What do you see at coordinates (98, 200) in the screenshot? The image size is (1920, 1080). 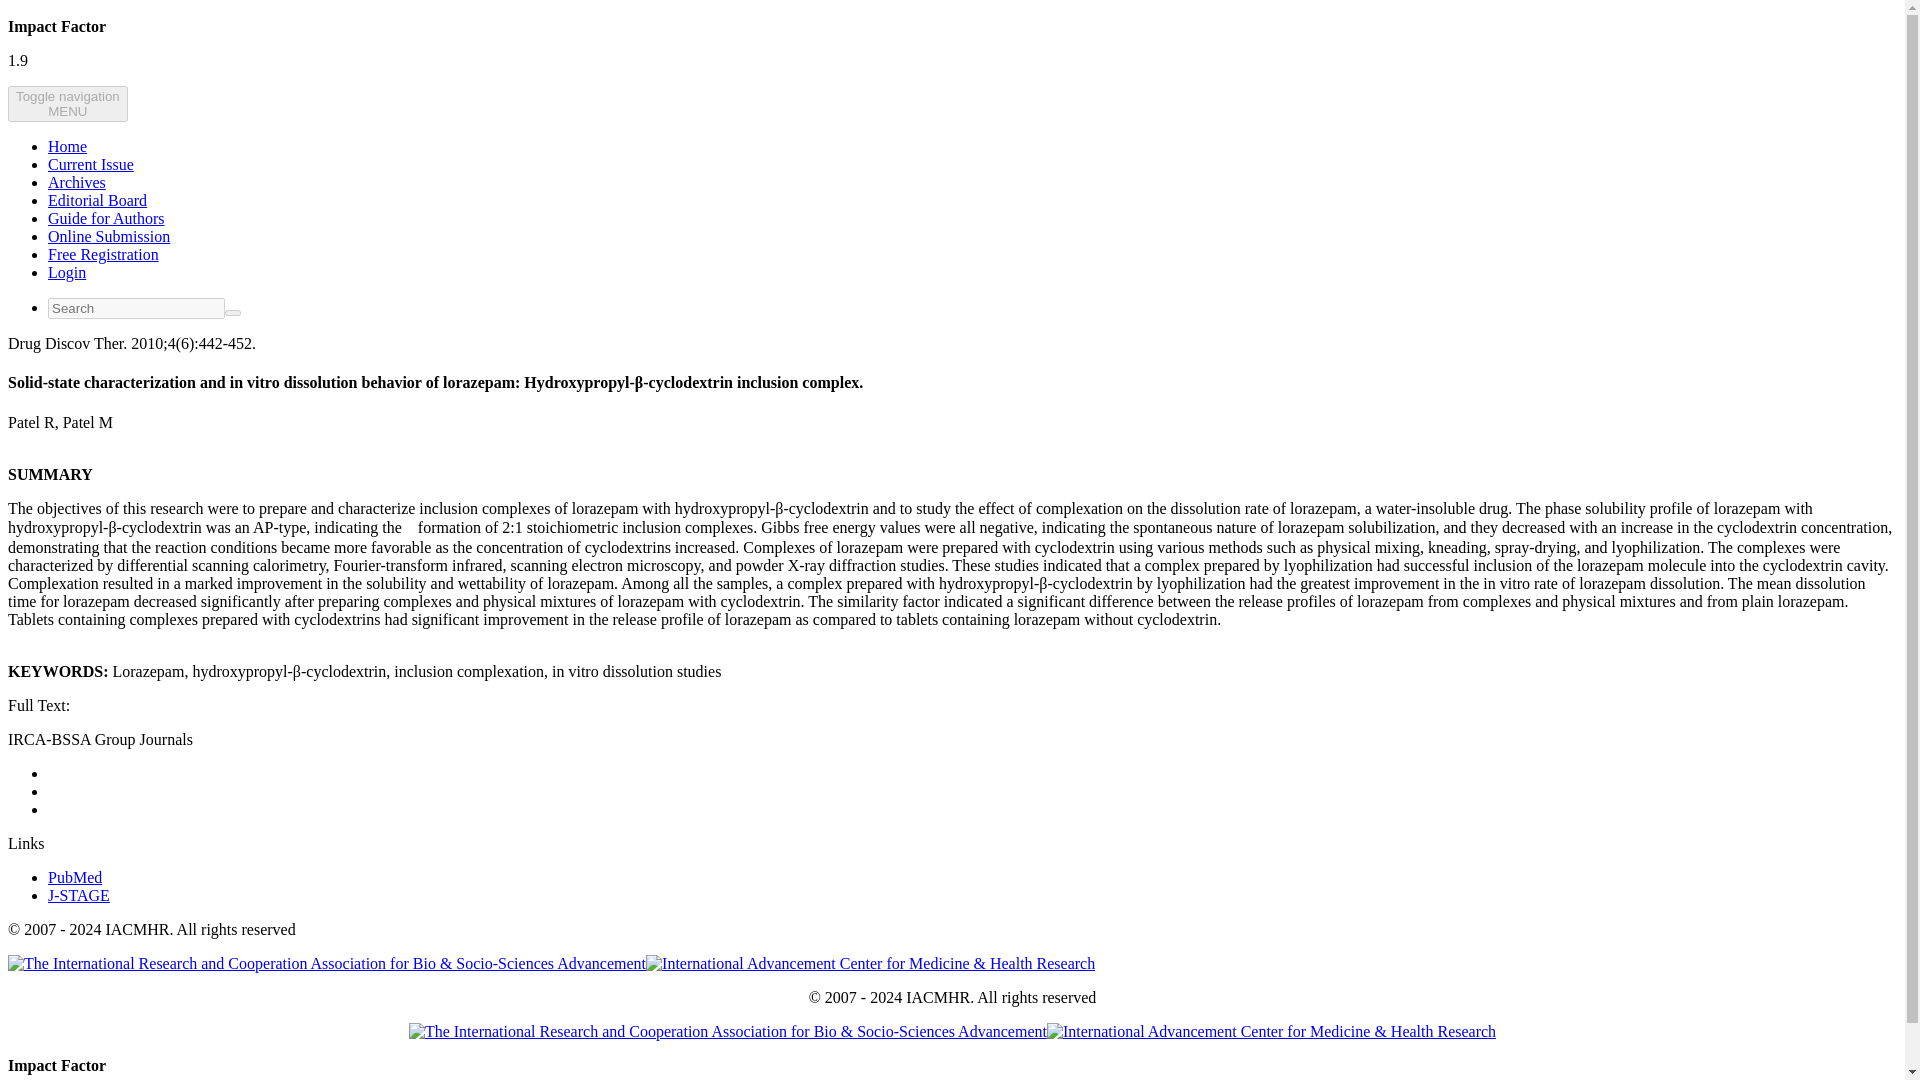 I see `Login` at bounding box center [98, 200].